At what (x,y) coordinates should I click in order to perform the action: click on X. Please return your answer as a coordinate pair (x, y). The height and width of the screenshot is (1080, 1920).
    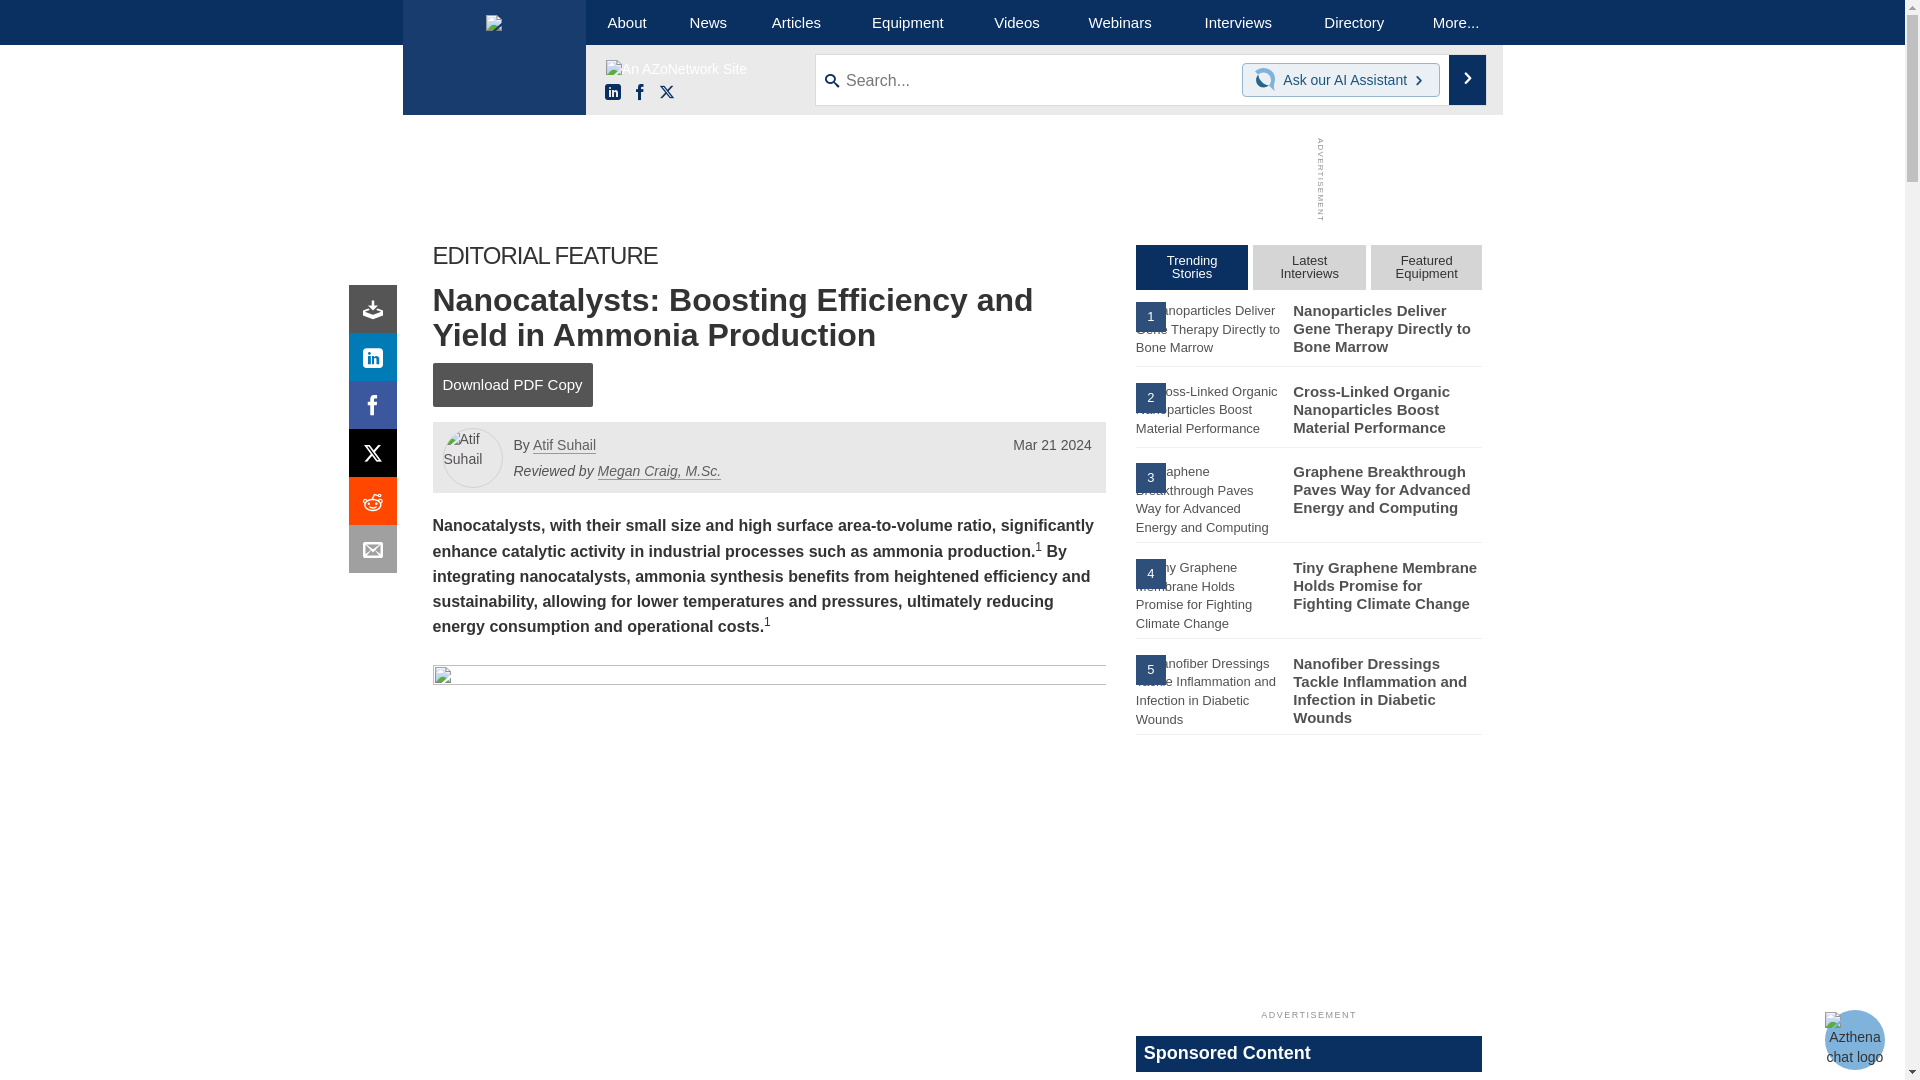
    Looking at the image, I should click on (666, 93).